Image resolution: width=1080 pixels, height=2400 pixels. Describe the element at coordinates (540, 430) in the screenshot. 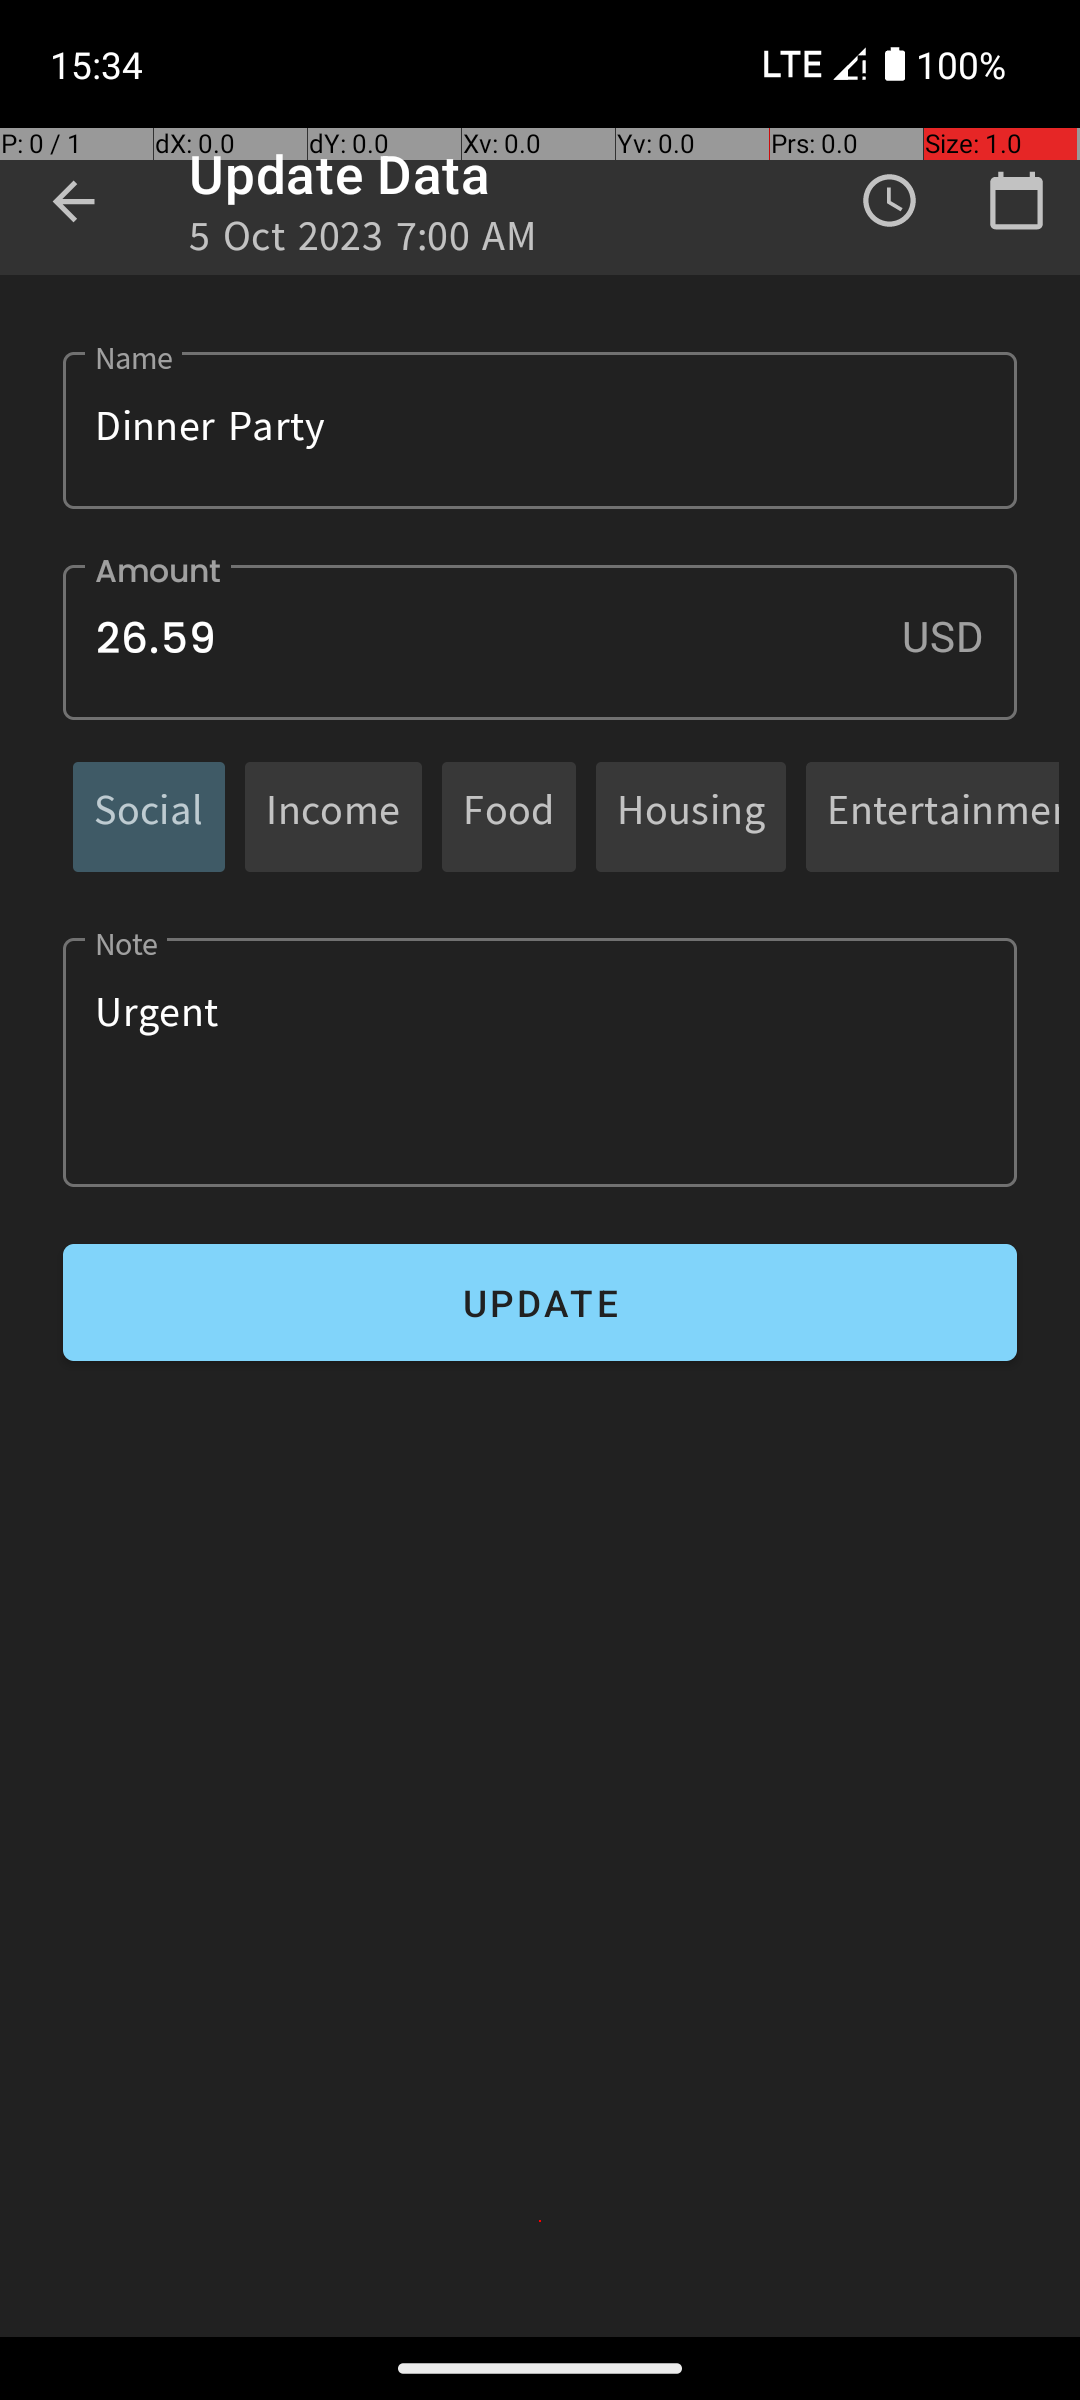

I see `Dinner Party` at that location.